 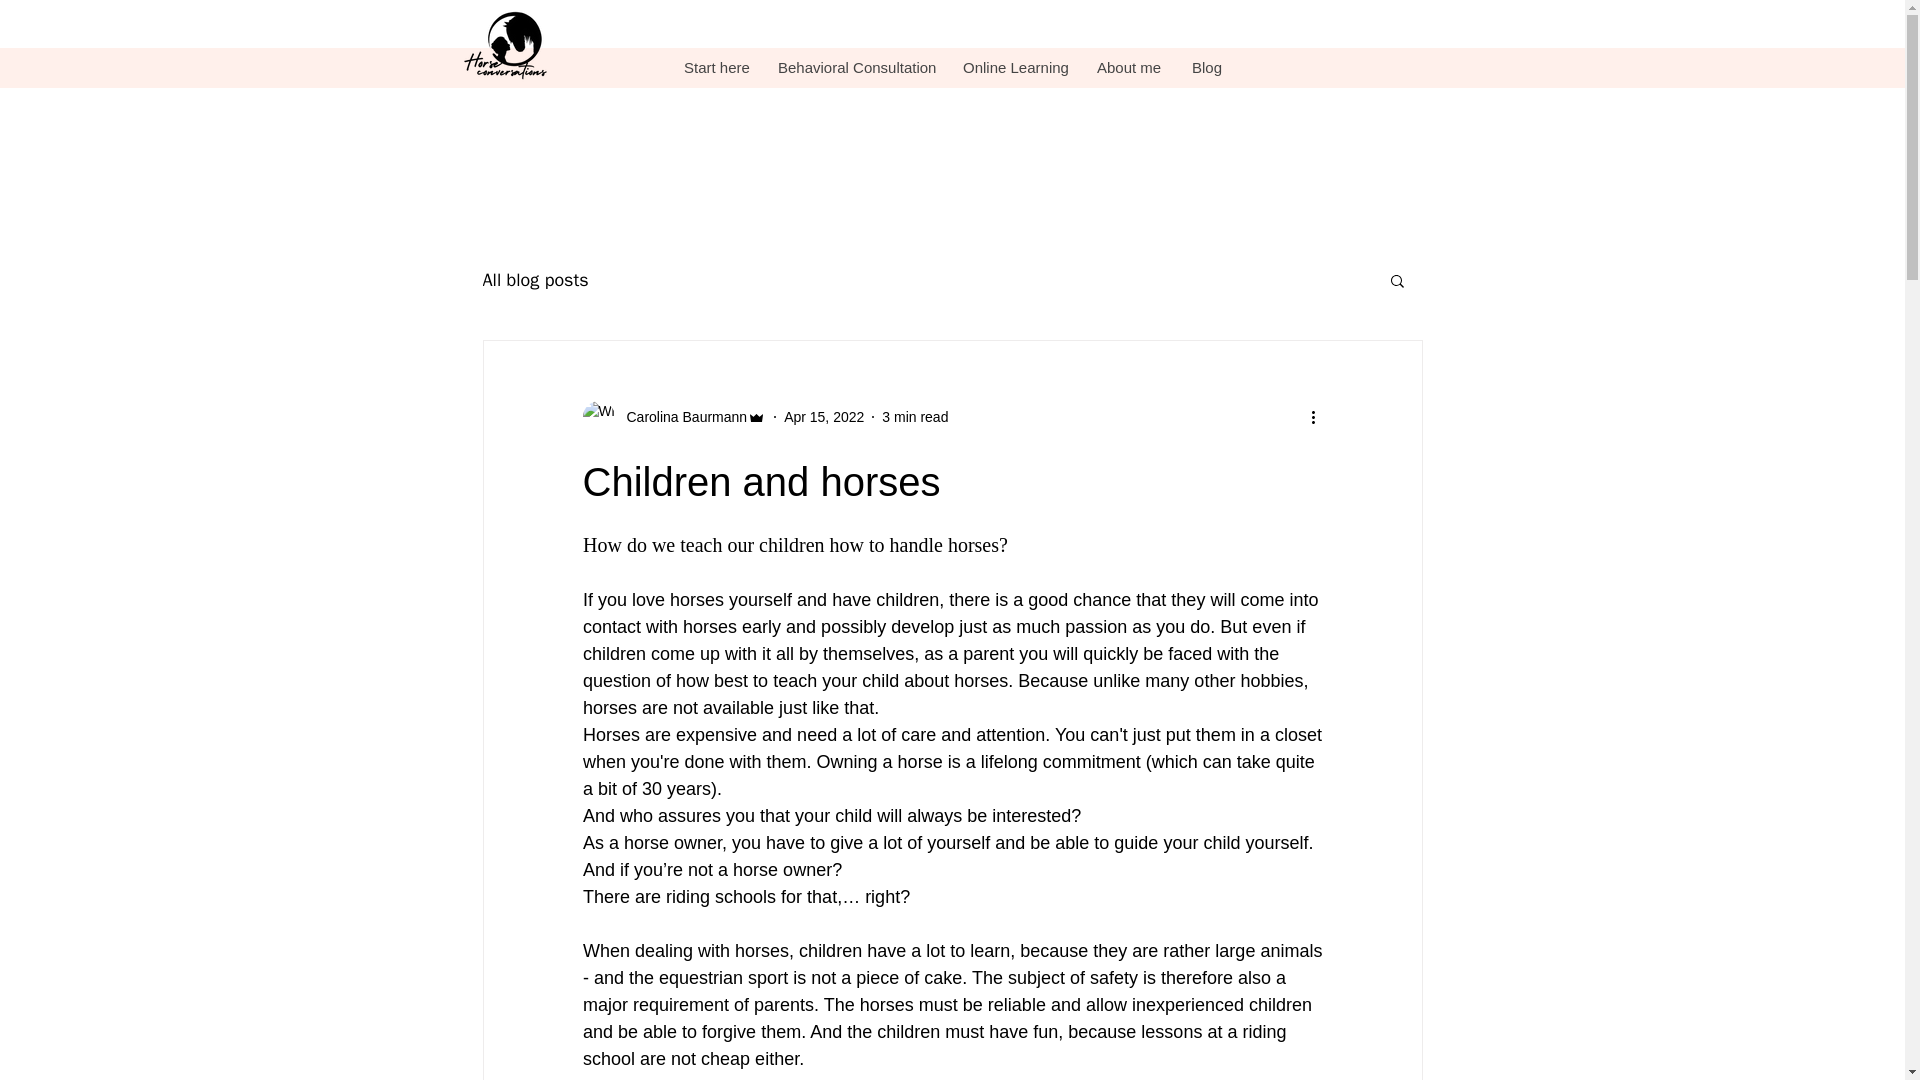 I want to click on 3 min read, so click(x=914, y=416).